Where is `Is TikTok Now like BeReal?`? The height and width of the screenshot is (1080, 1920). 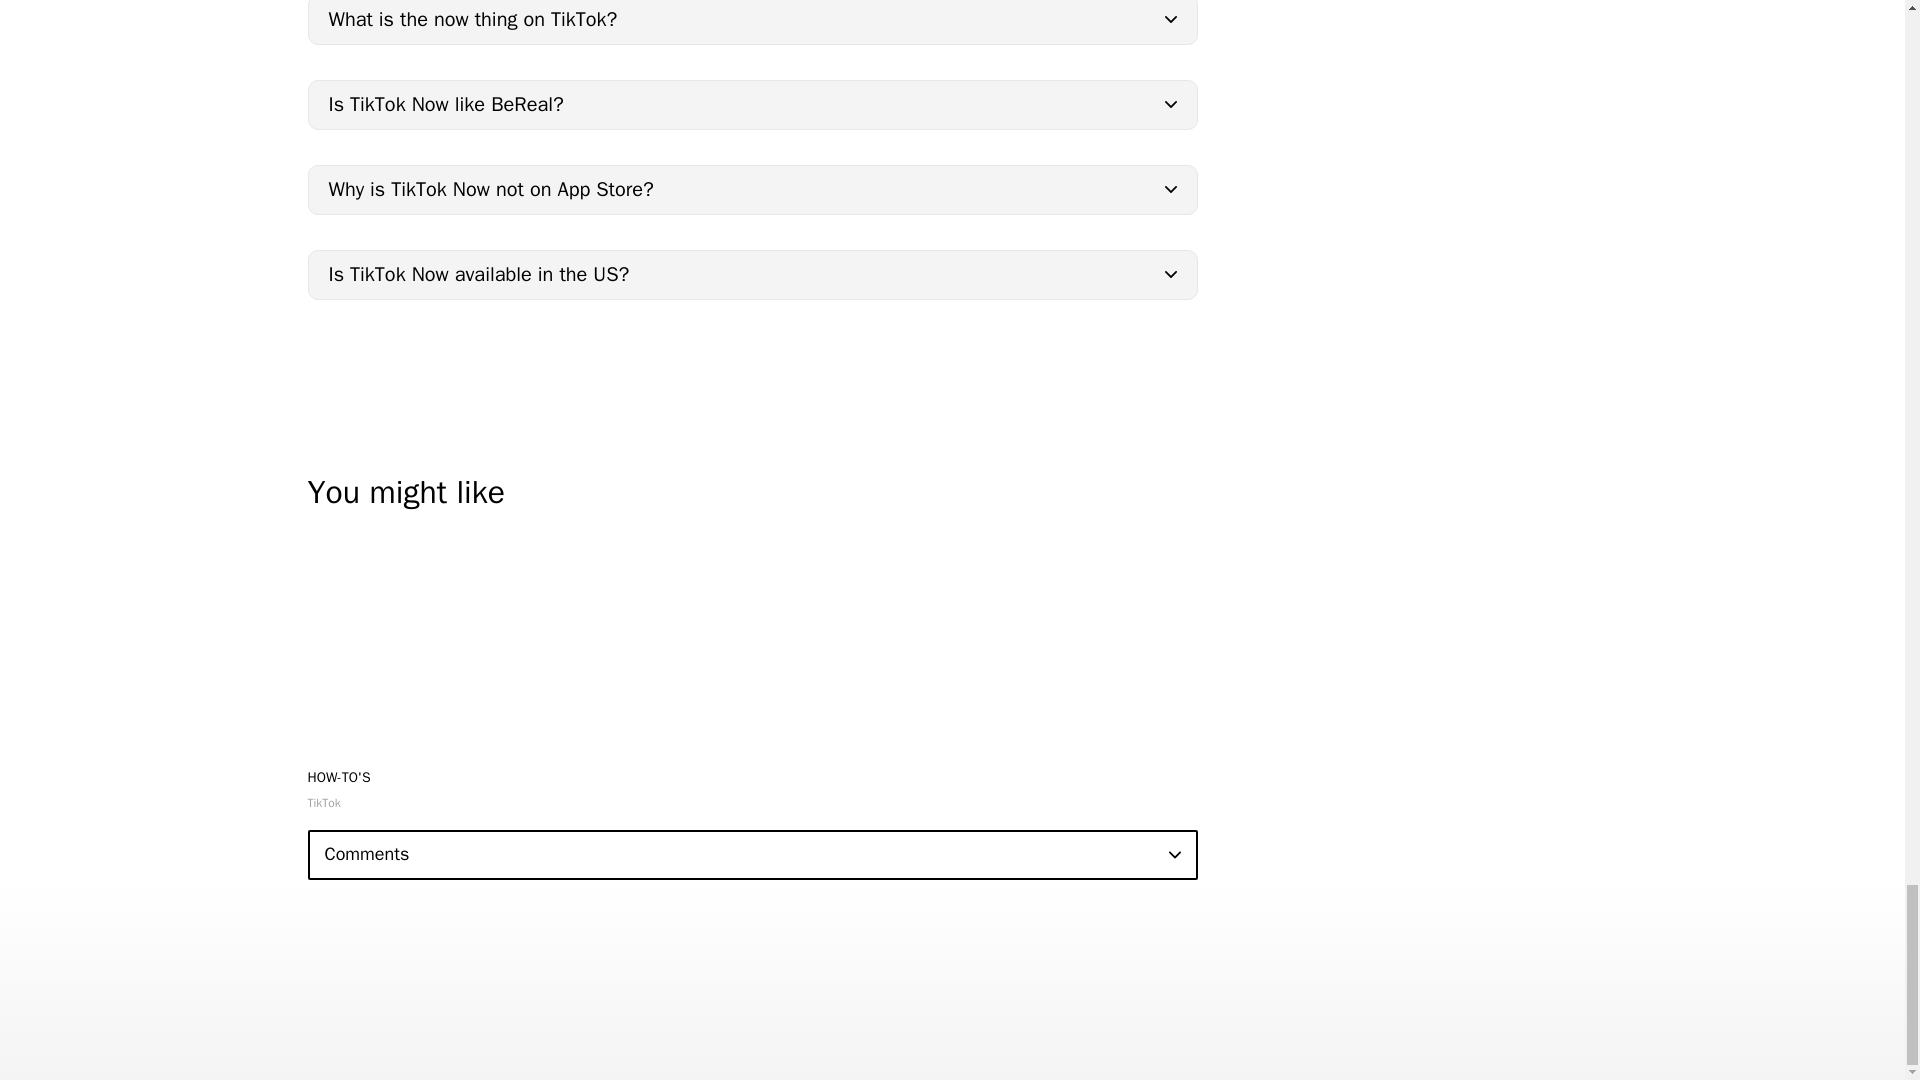 Is TikTok Now like BeReal? is located at coordinates (752, 104).